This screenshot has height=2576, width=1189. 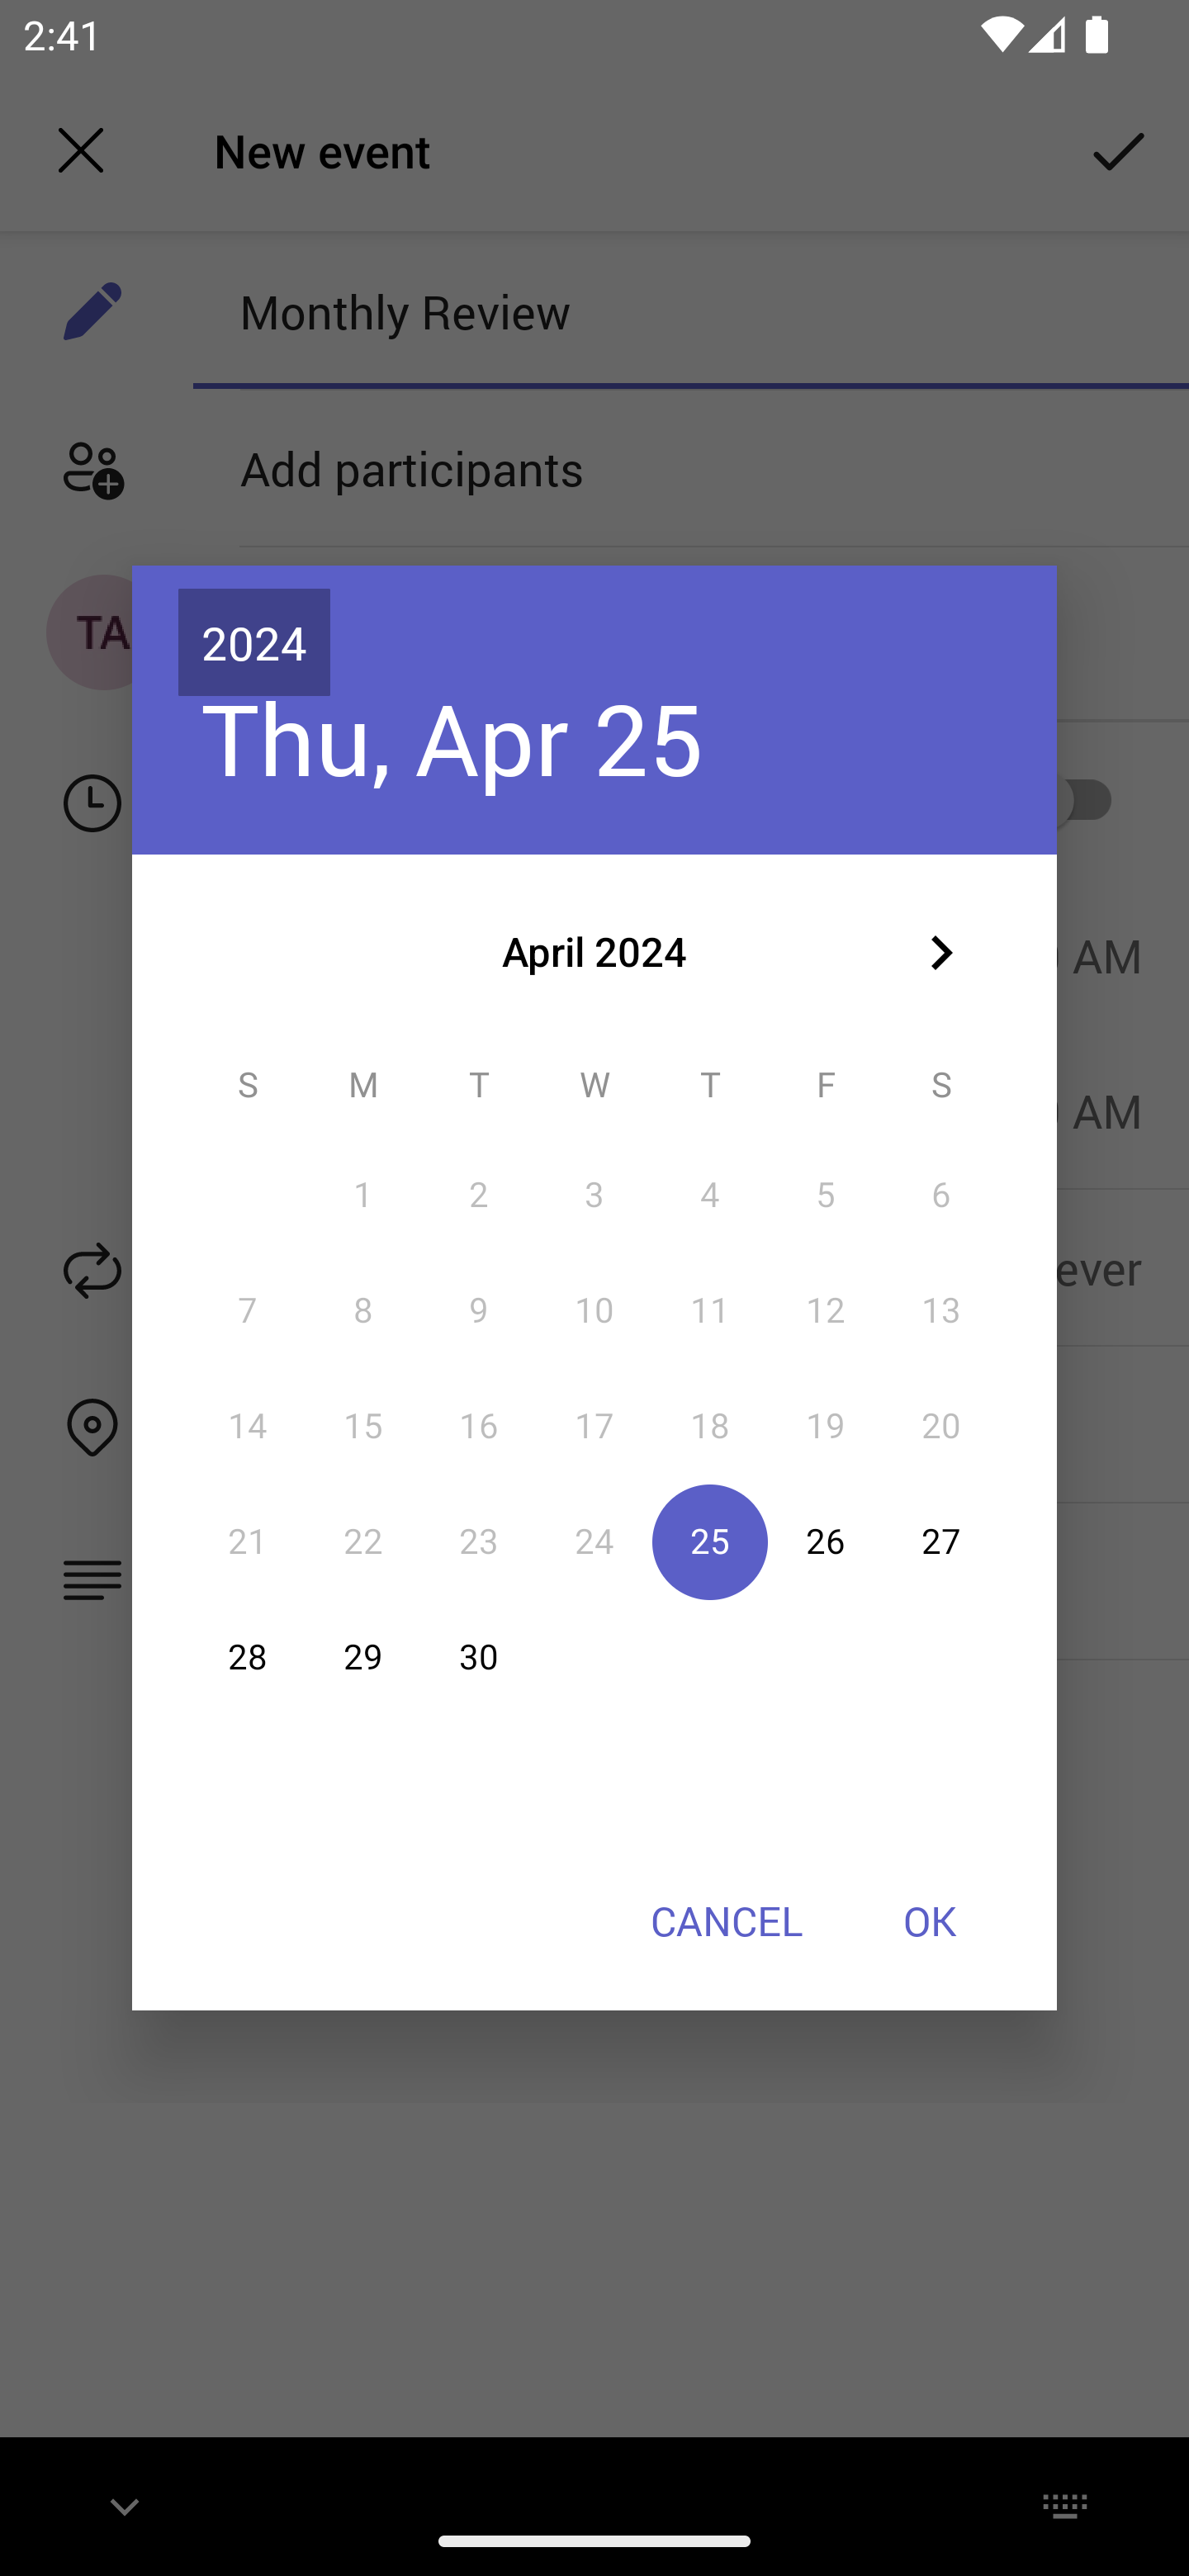 I want to click on 17 17 April 2024, so click(x=594, y=1425).